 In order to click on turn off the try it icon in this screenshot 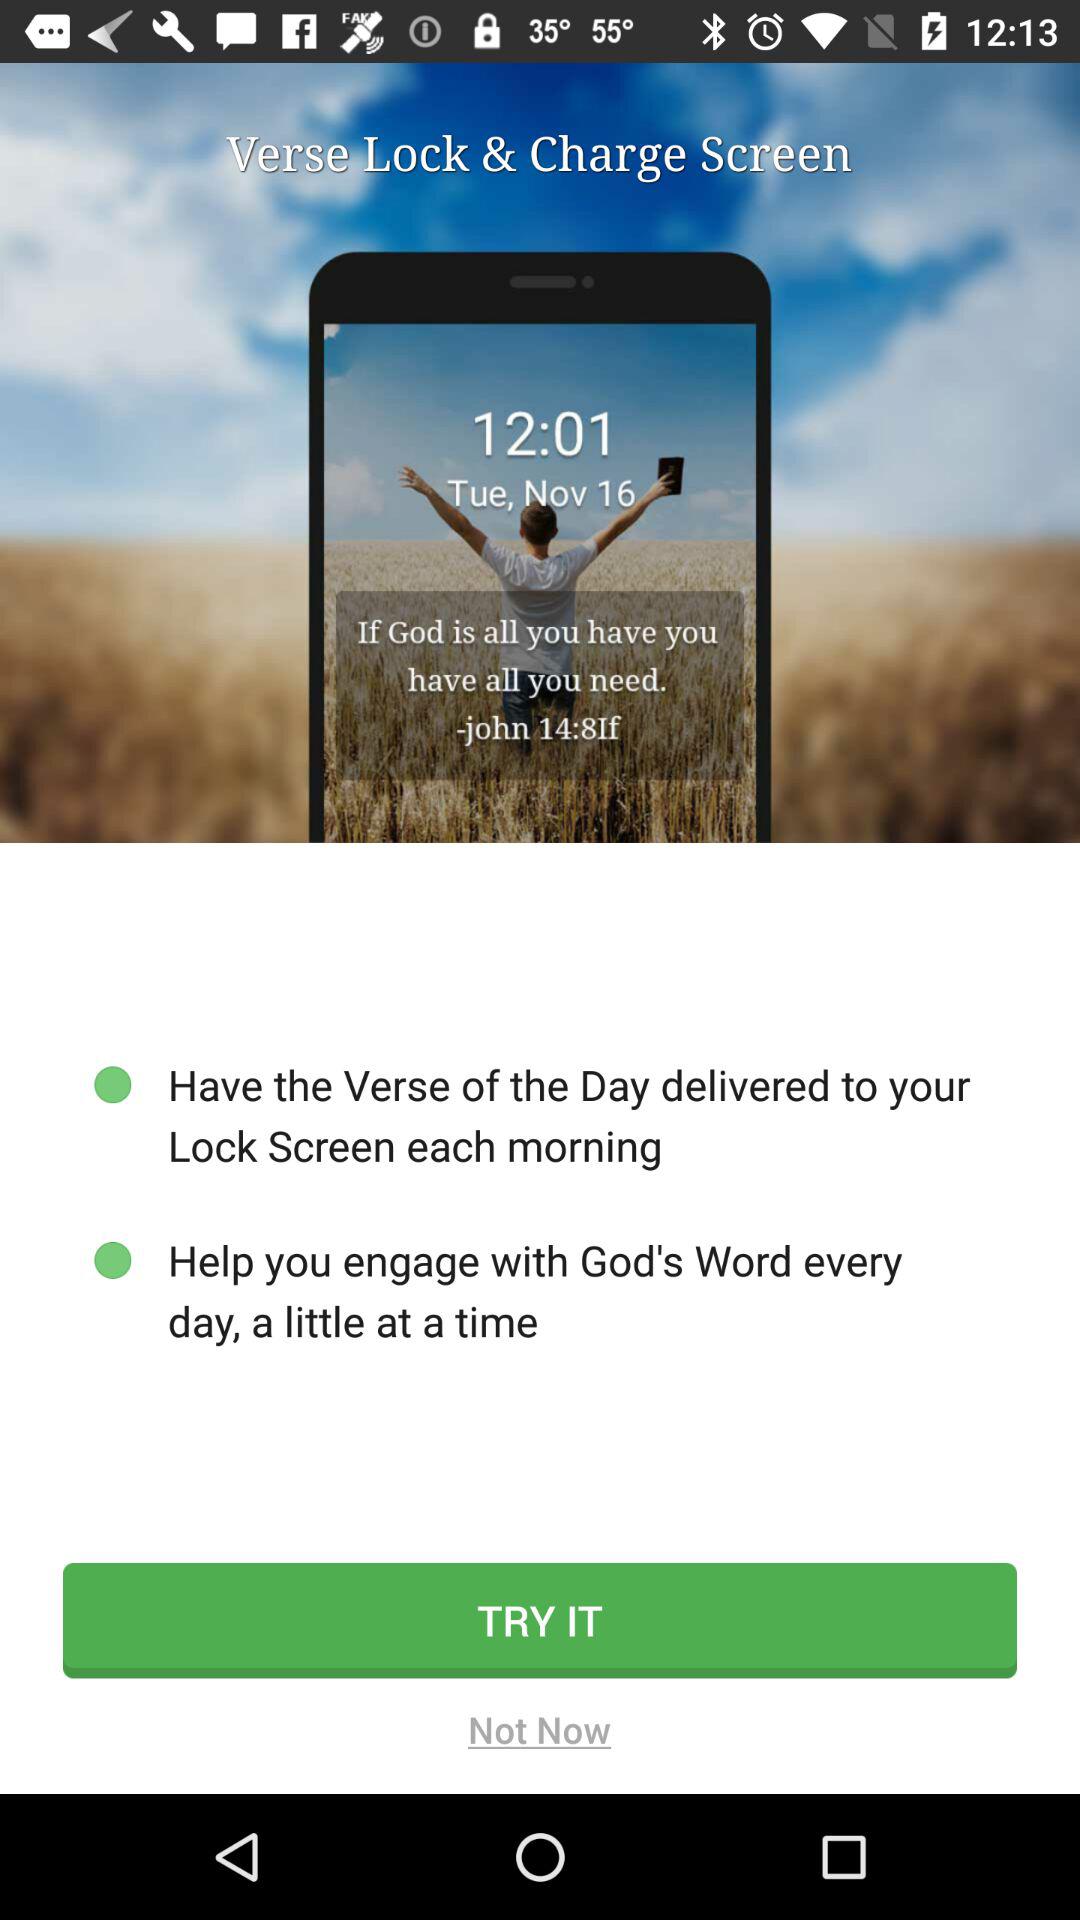, I will do `click(540, 1620)`.